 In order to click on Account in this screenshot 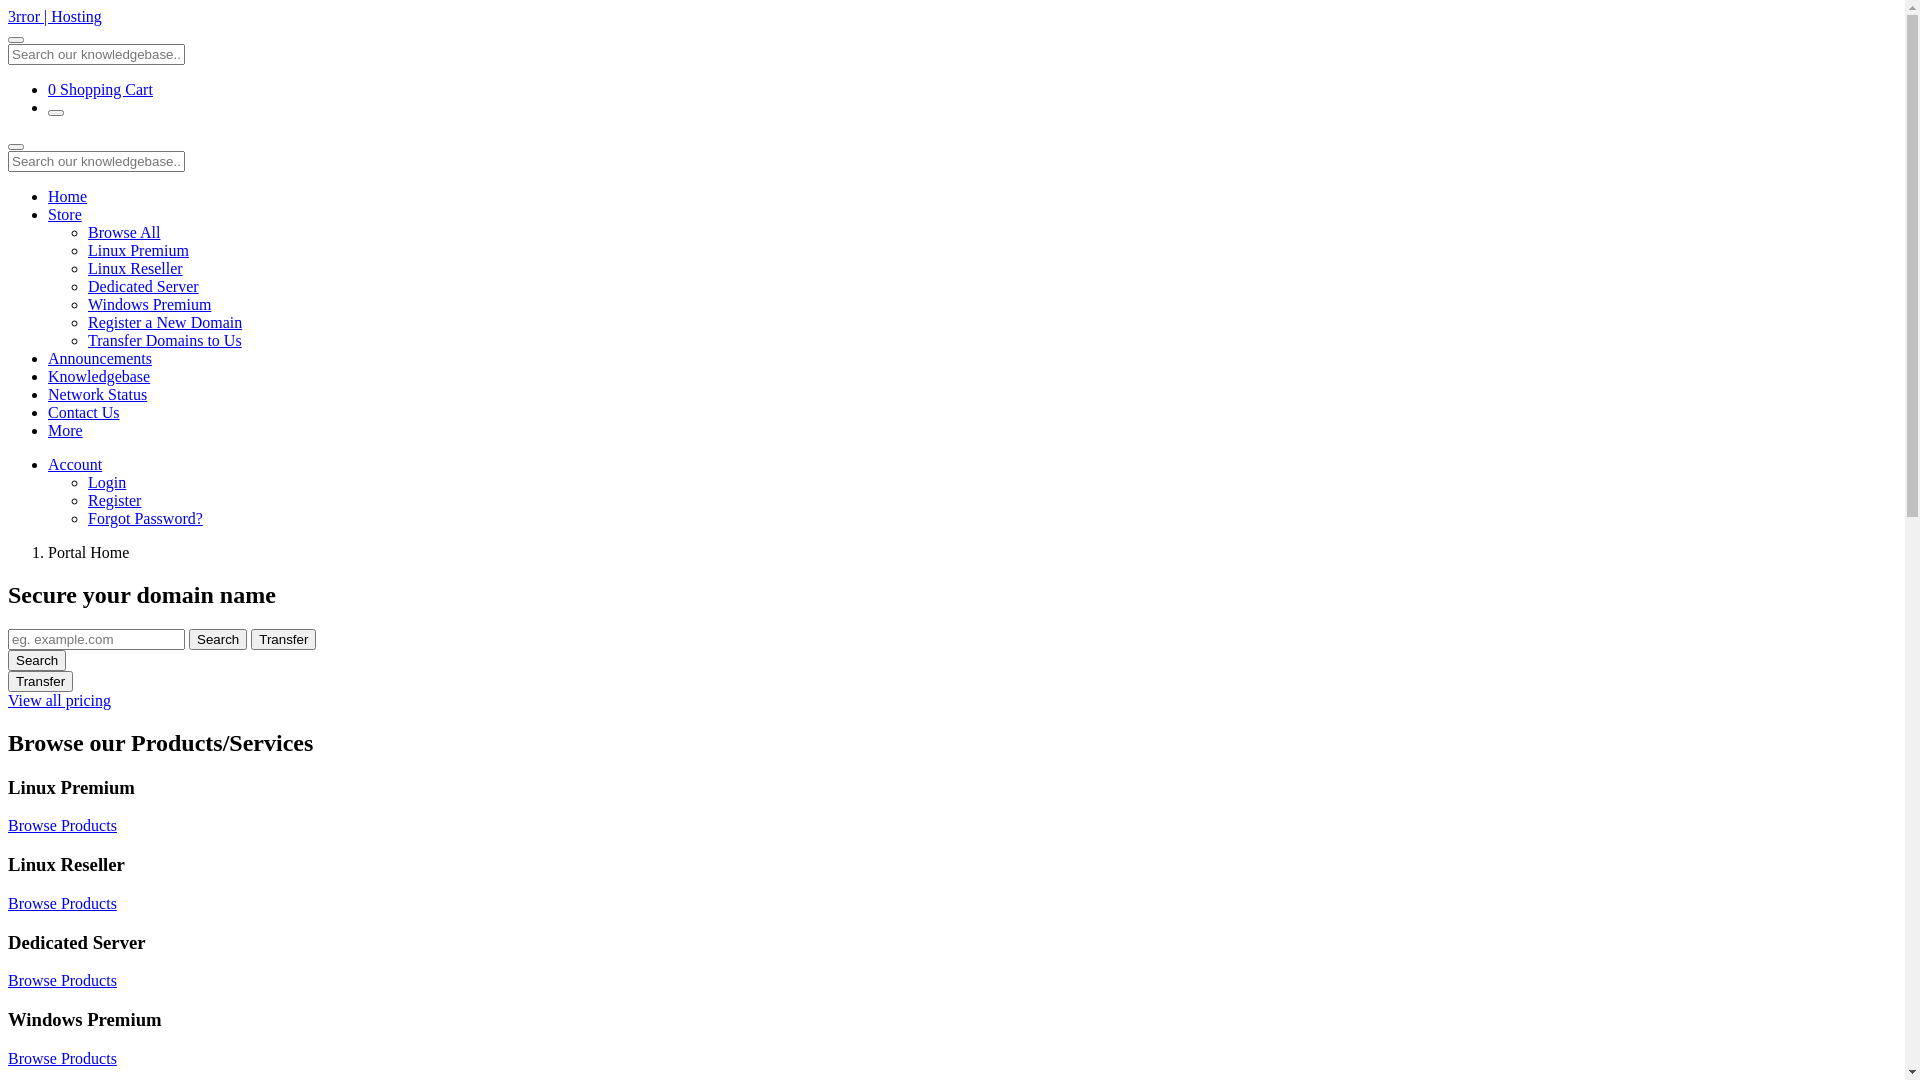, I will do `click(75, 464)`.